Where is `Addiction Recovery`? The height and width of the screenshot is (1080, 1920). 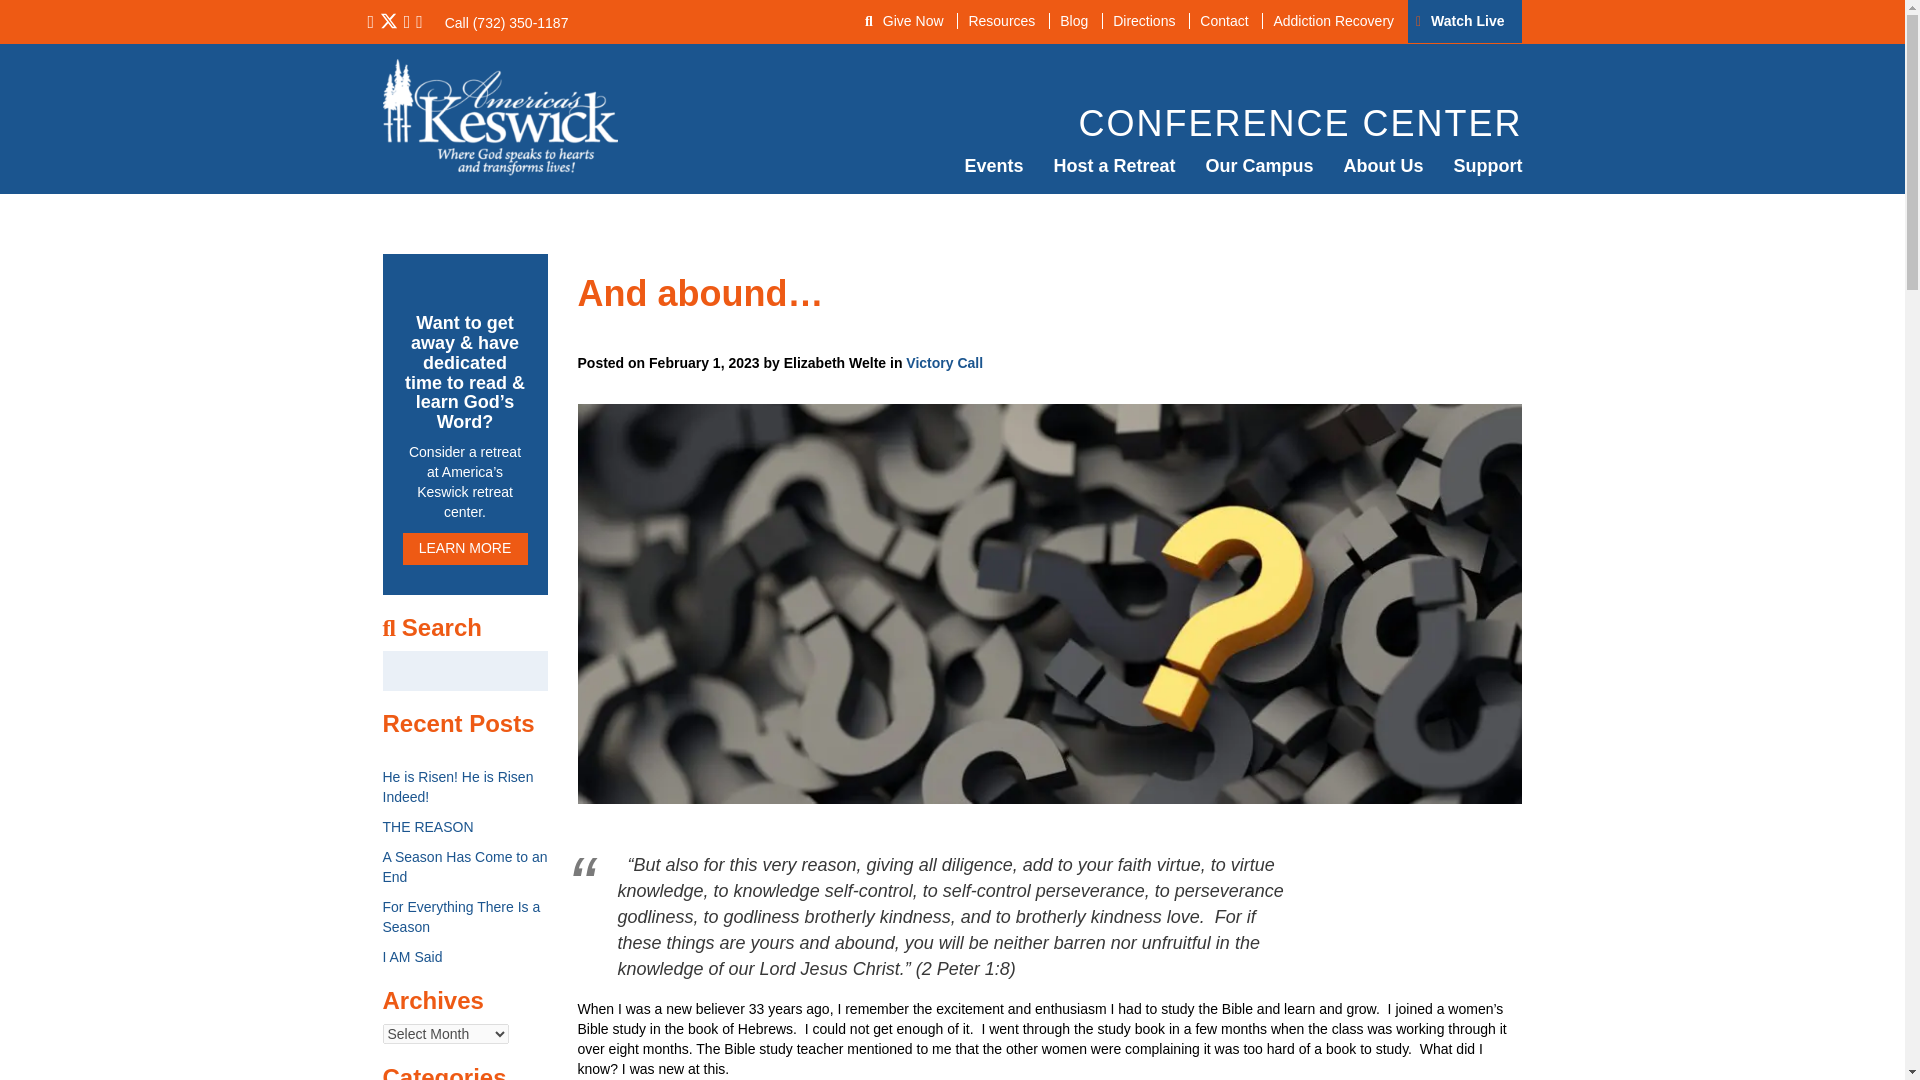
Addiction Recovery is located at coordinates (1332, 20).